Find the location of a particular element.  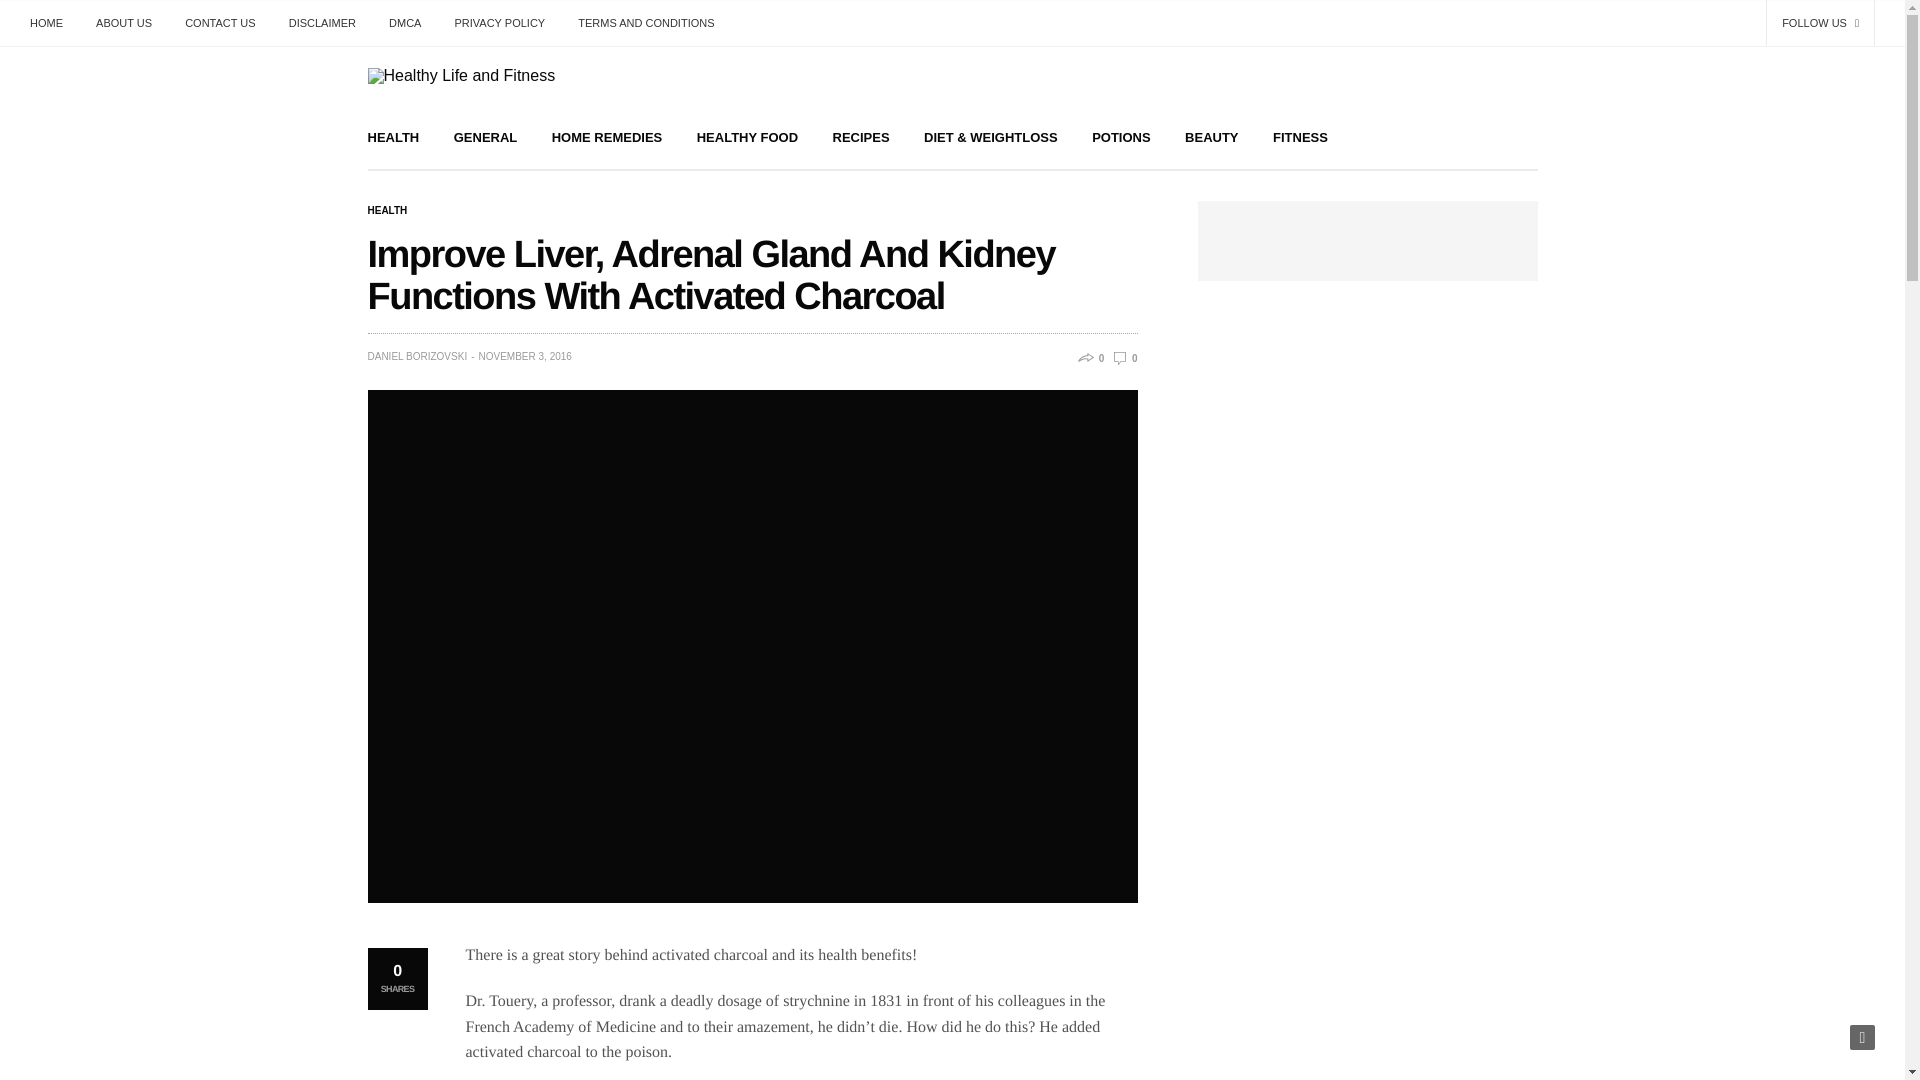

ABOUT US is located at coordinates (124, 23).